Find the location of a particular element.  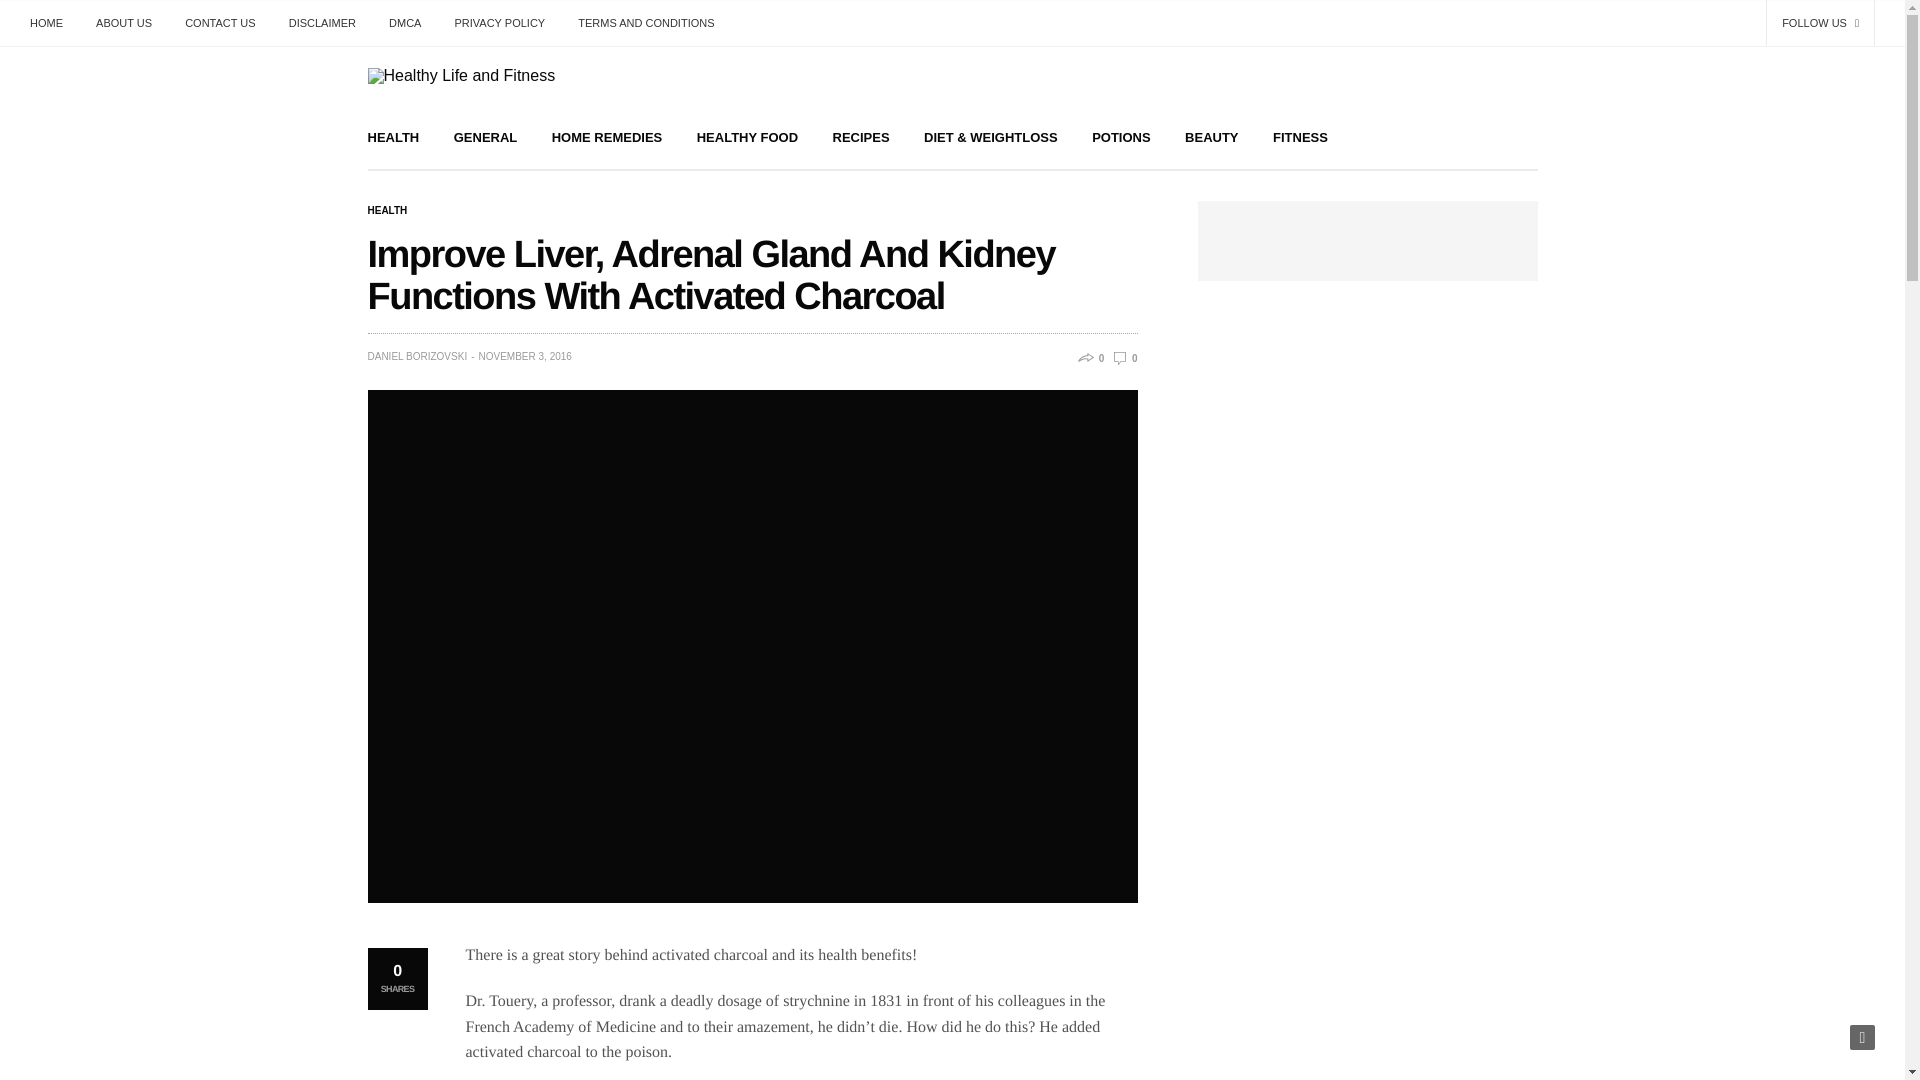

ABOUT US is located at coordinates (124, 23).